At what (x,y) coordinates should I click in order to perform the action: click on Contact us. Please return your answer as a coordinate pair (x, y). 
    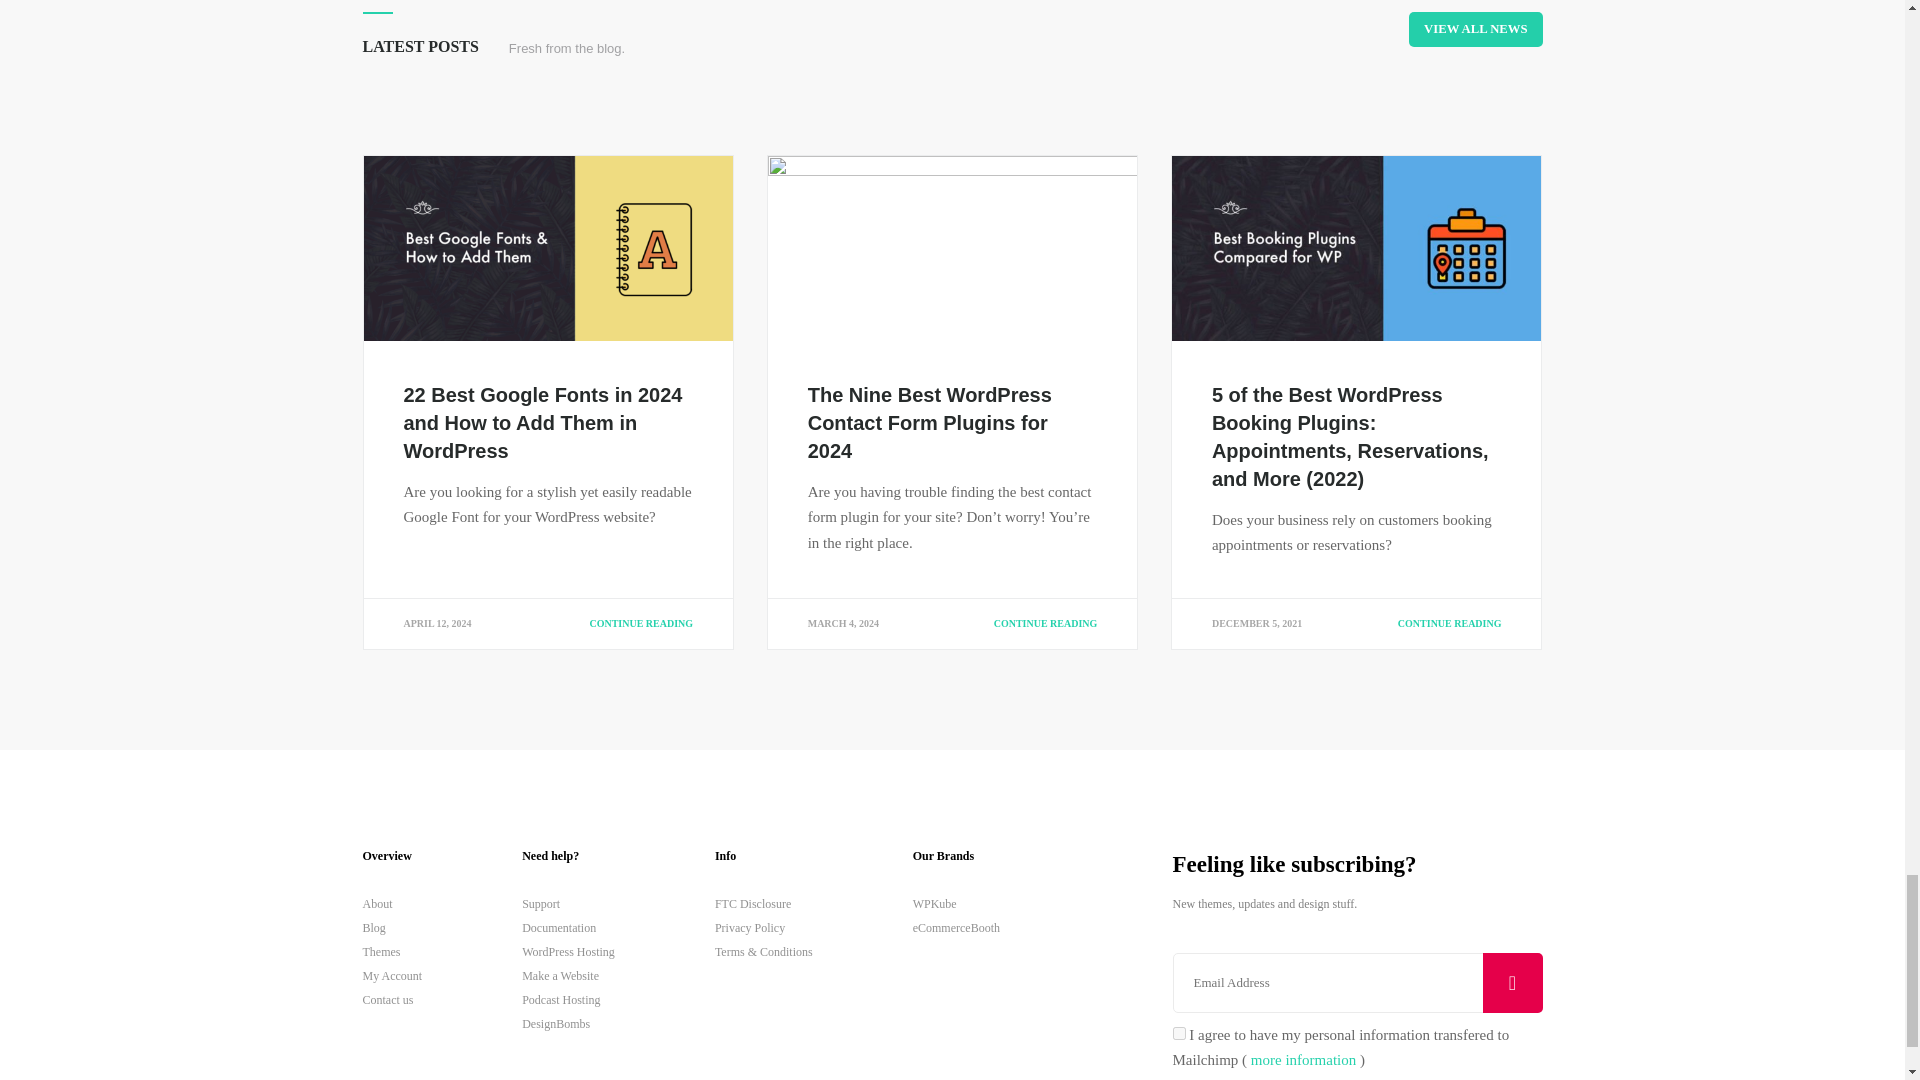
    Looking at the image, I should click on (392, 1000).